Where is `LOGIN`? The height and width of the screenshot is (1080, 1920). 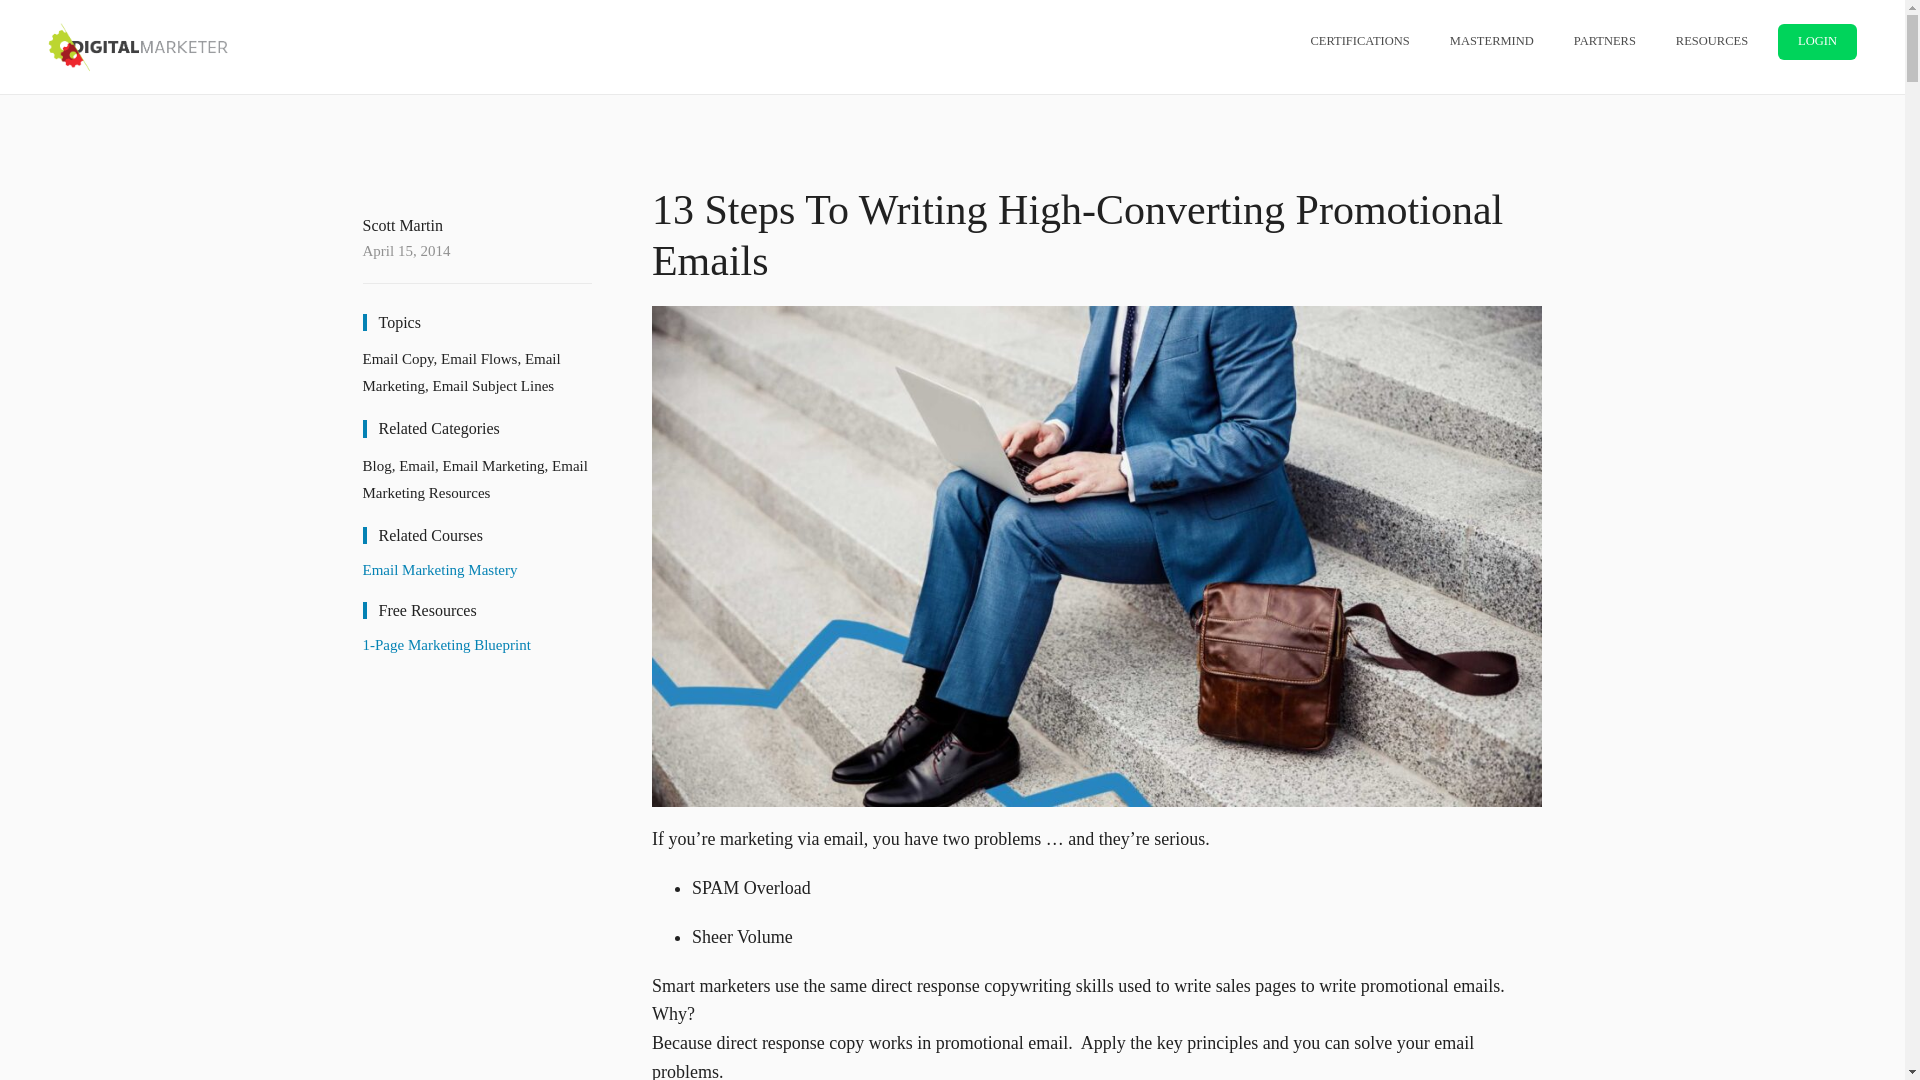 LOGIN is located at coordinates (1816, 42).